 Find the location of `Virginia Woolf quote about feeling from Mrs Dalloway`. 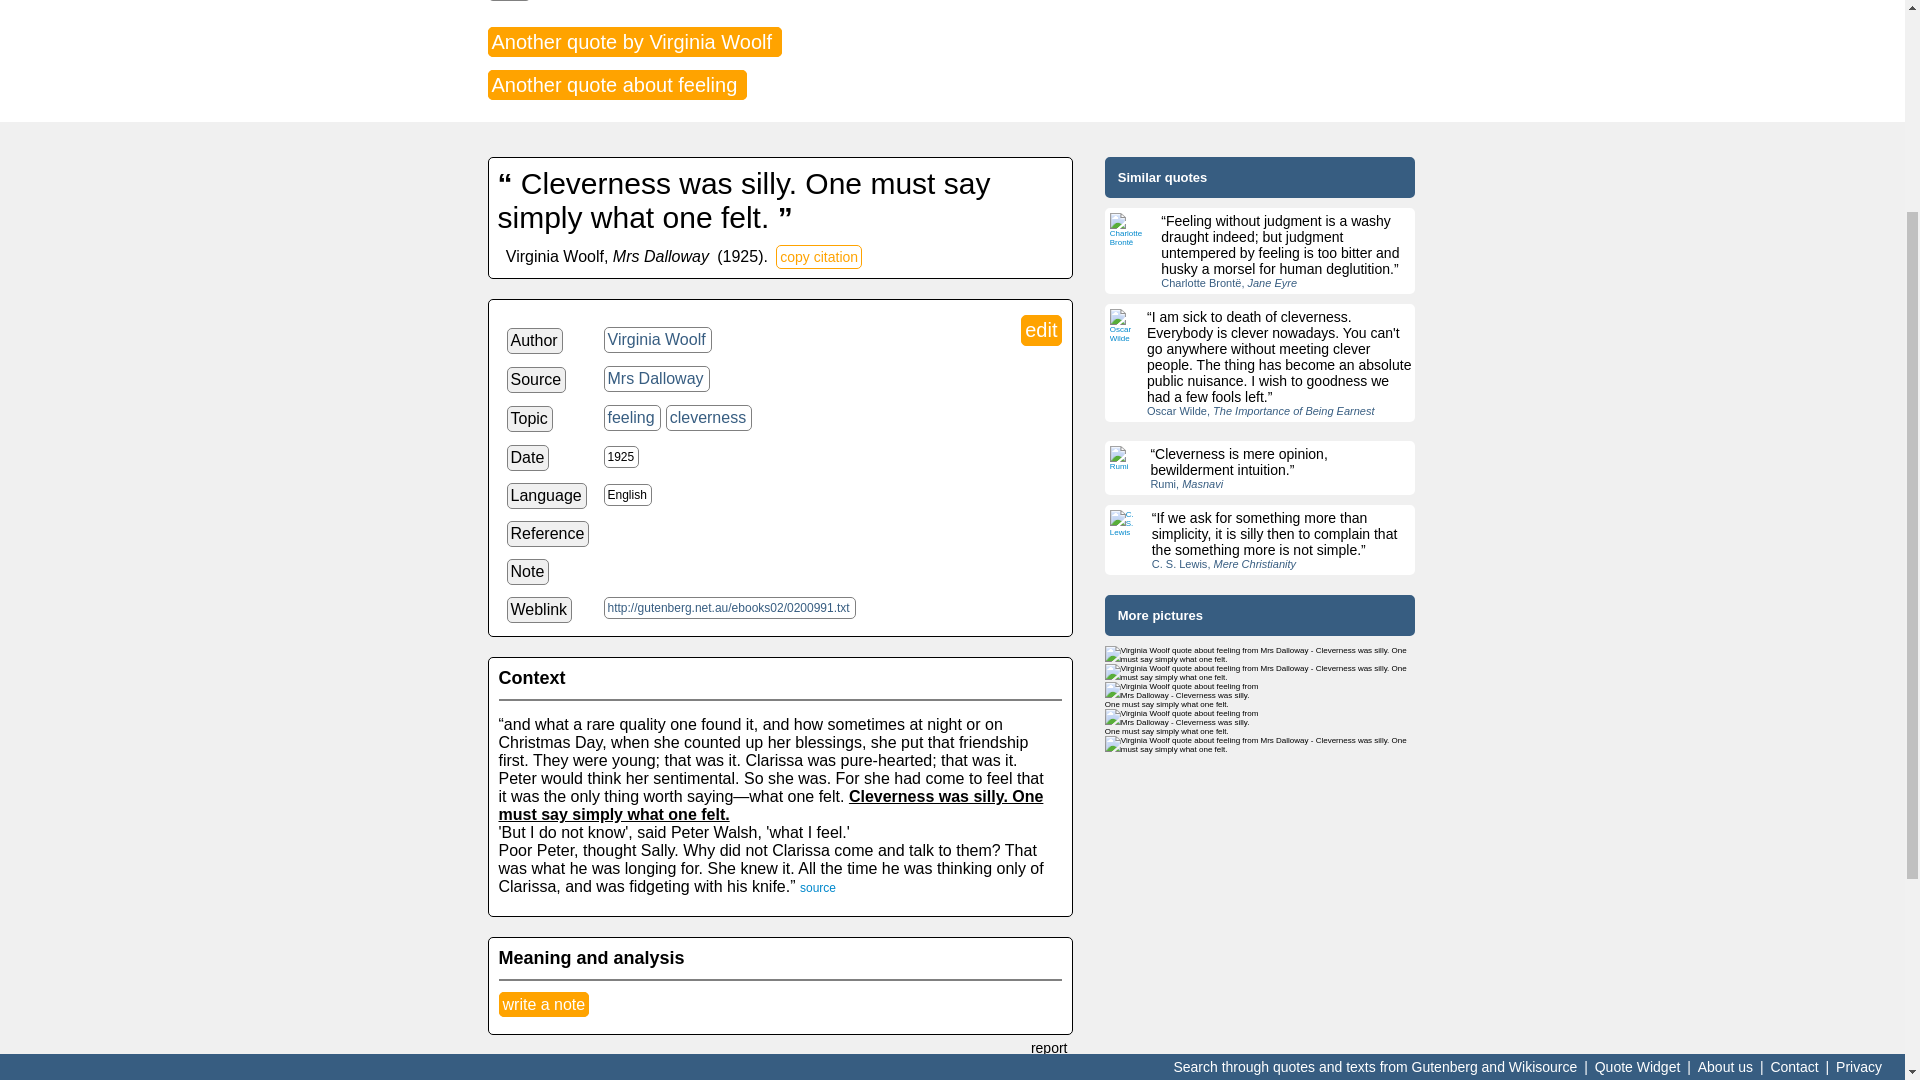

Virginia Woolf quote about feeling from Mrs Dalloway is located at coordinates (1260, 672).